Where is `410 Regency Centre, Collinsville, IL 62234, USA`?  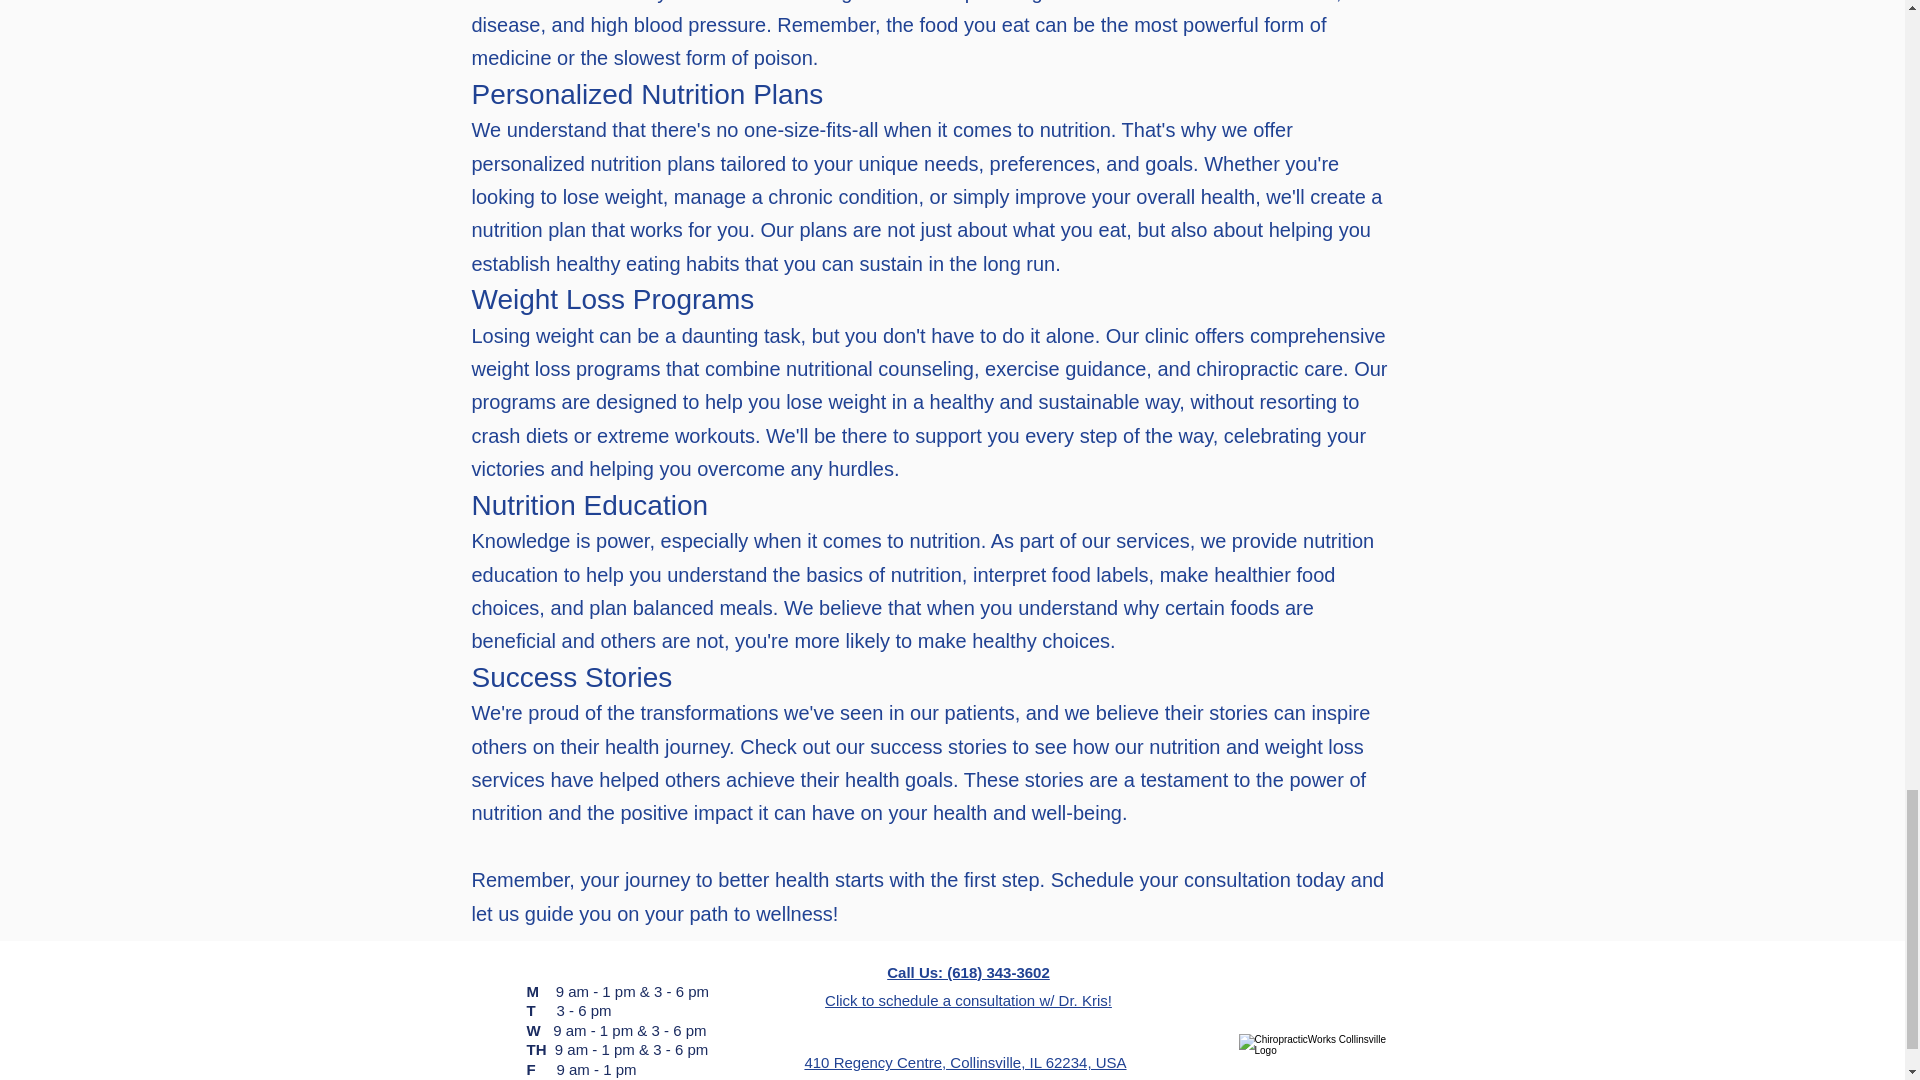 410 Regency Centre, Collinsville, IL 62234, USA is located at coordinates (964, 1062).